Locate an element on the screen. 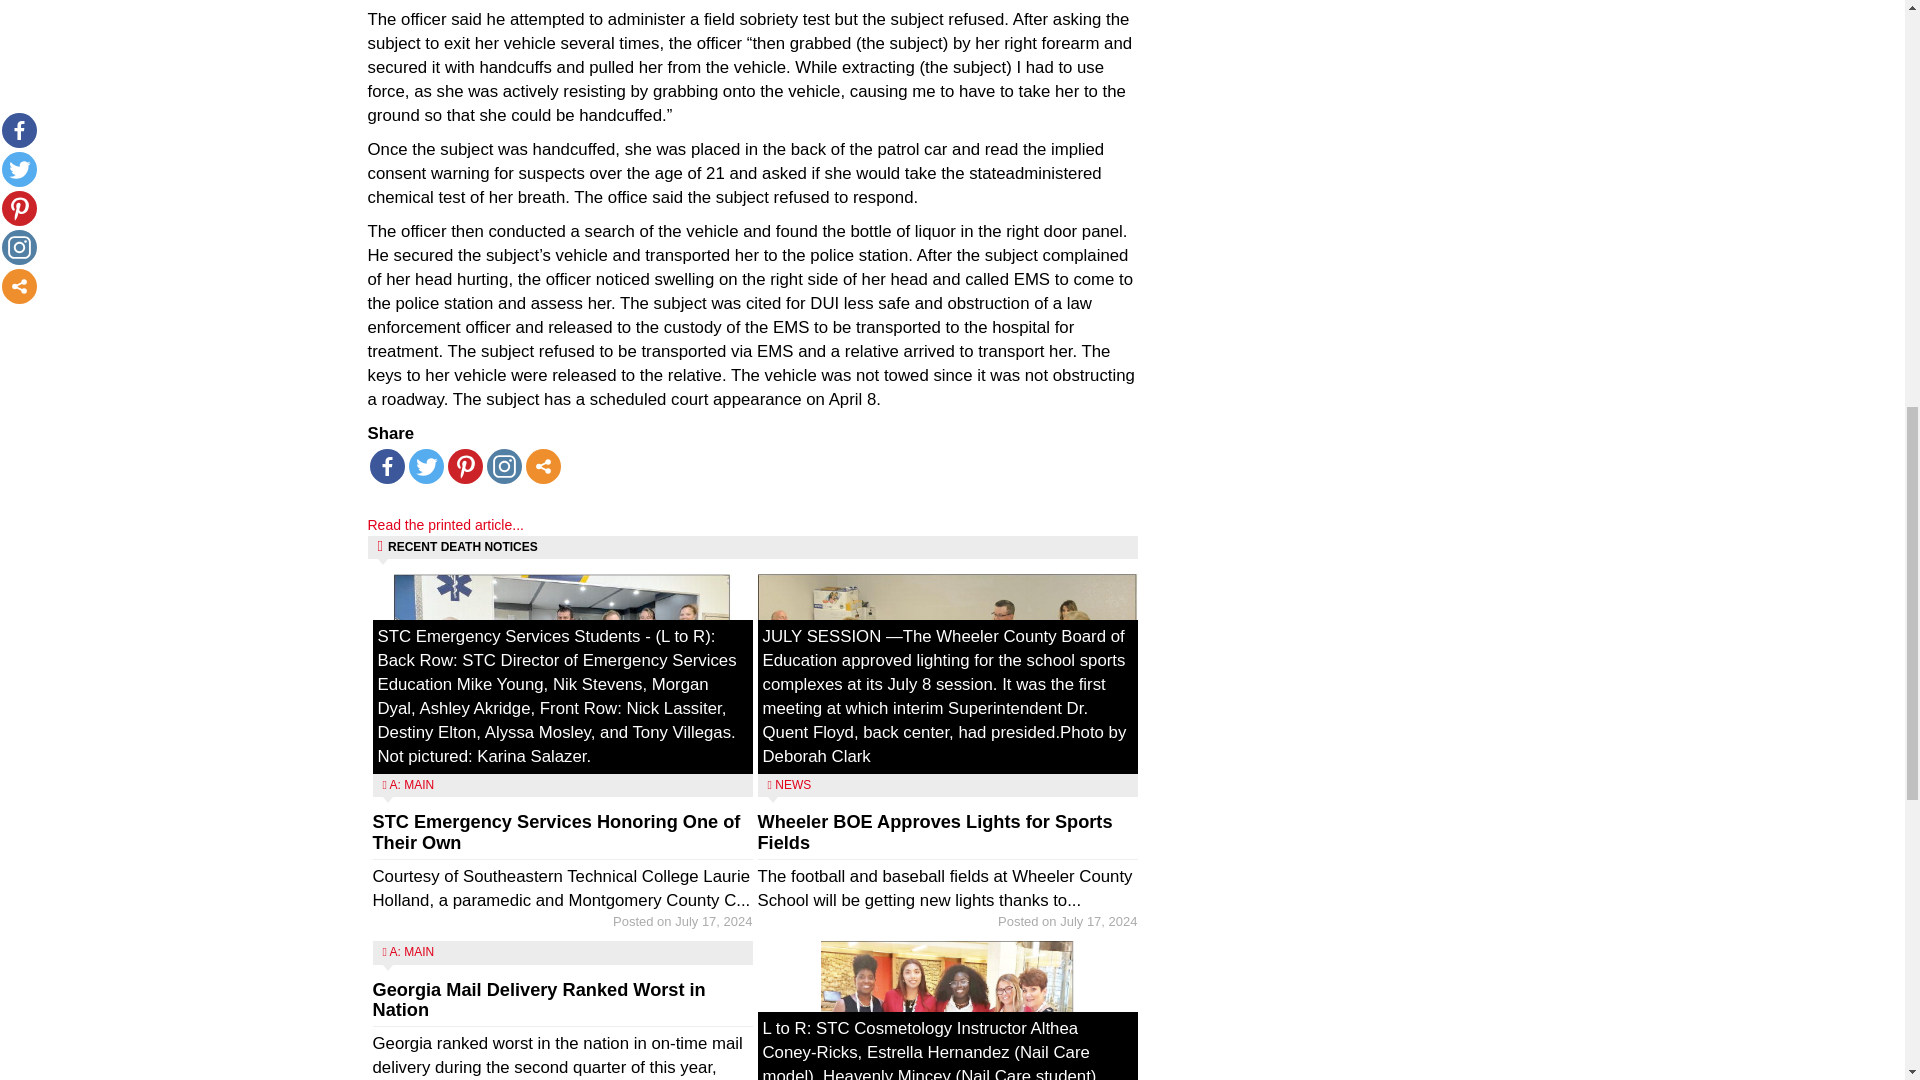 The width and height of the screenshot is (1920, 1080). Pinterest is located at coordinates (465, 466).